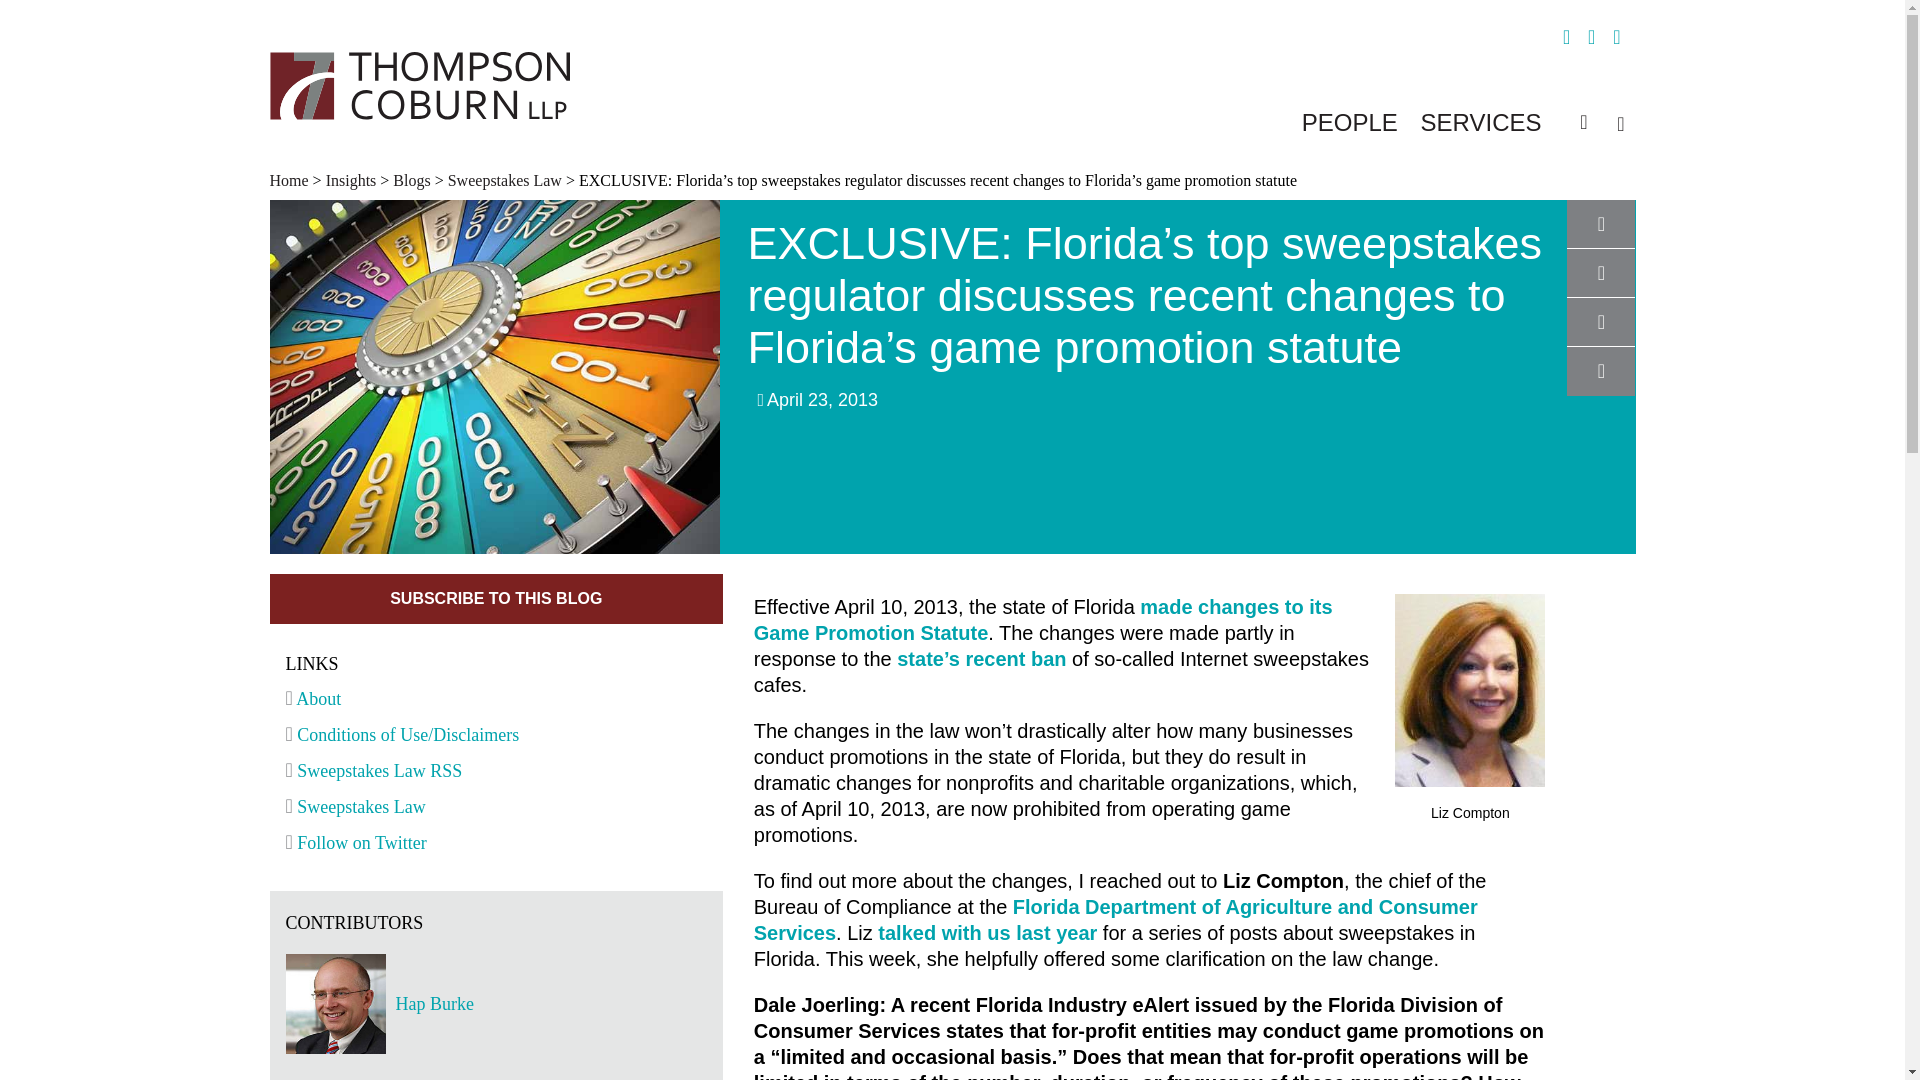 The image size is (1920, 1080). What do you see at coordinates (412, 180) in the screenshot?
I see `Blogs` at bounding box center [412, 180].